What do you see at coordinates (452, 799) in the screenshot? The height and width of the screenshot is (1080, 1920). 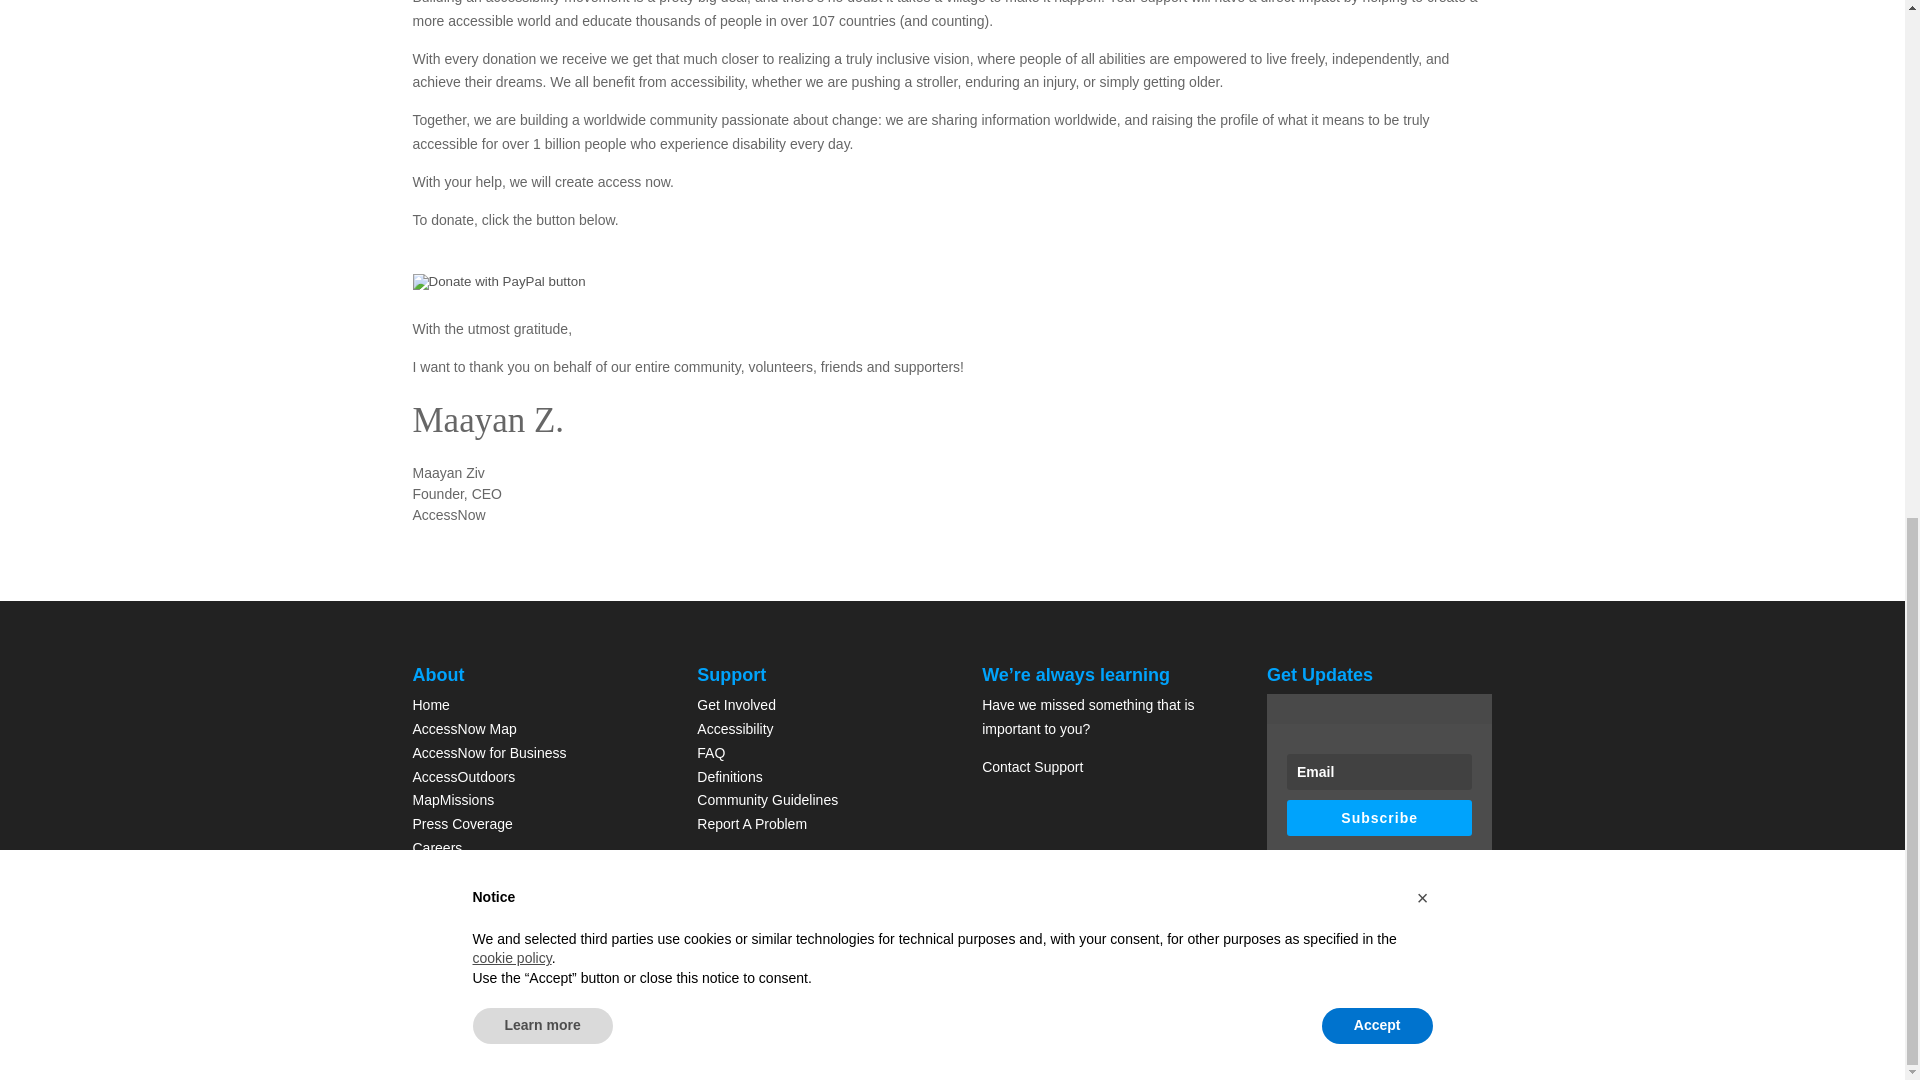 I see `MapMissions` at bounding box center [452, 799].